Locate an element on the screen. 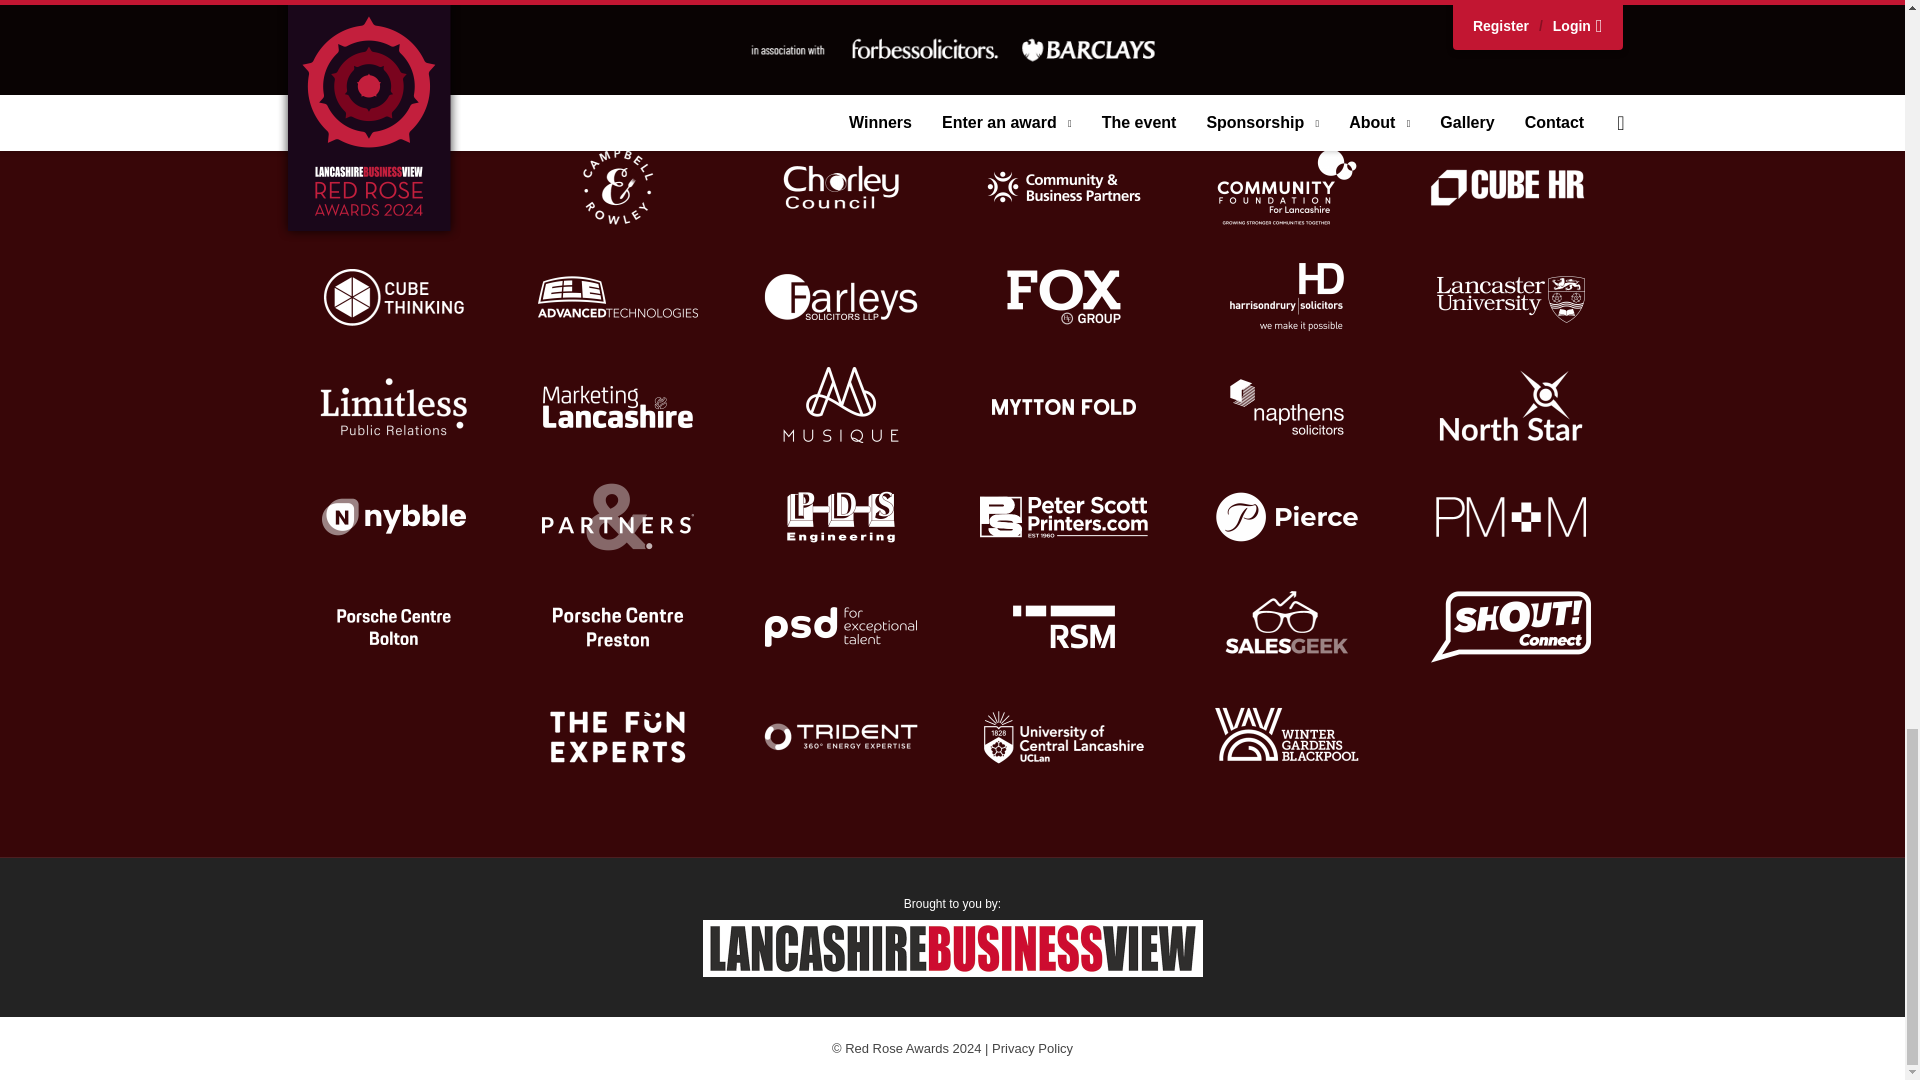 Image resolution: width=1920 pixels, height=1080 pixels. Brewin Dolphin is located at coordinates (1287, 76).